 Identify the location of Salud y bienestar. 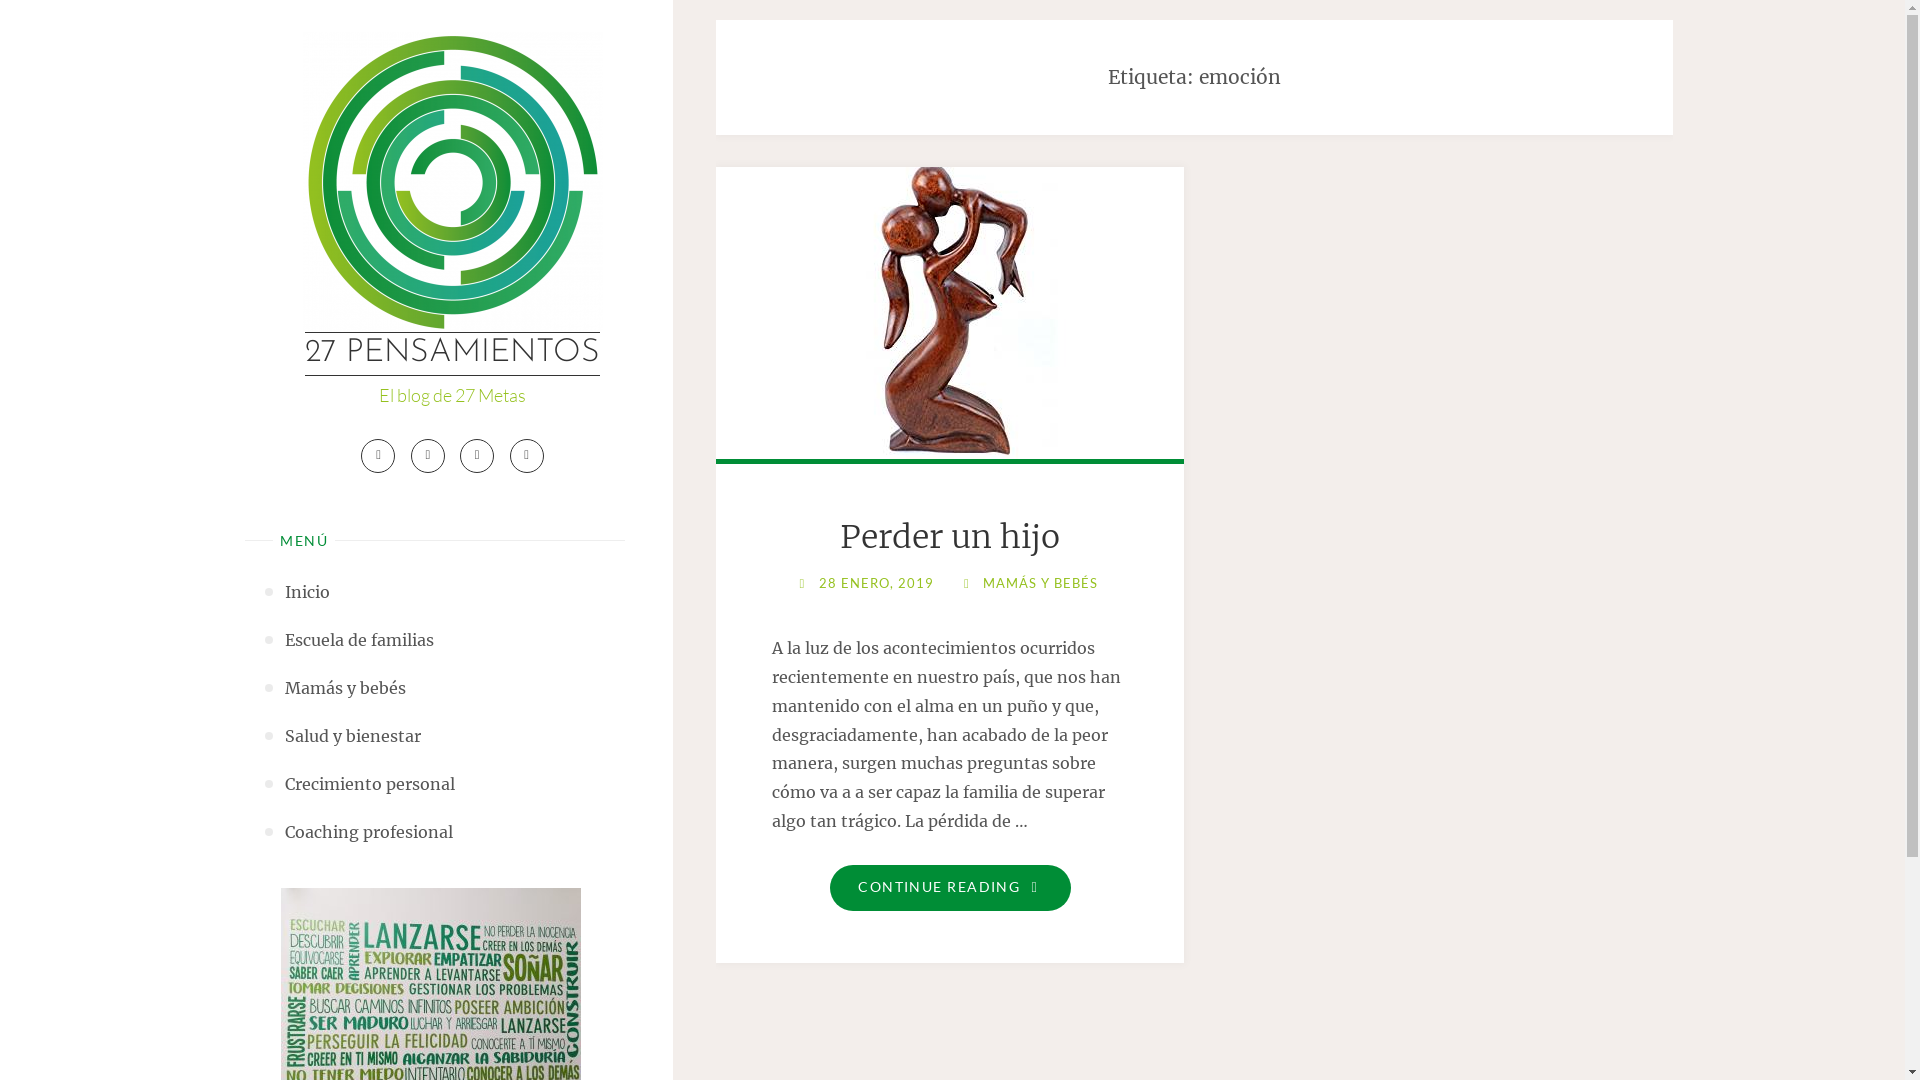
(353, 736).